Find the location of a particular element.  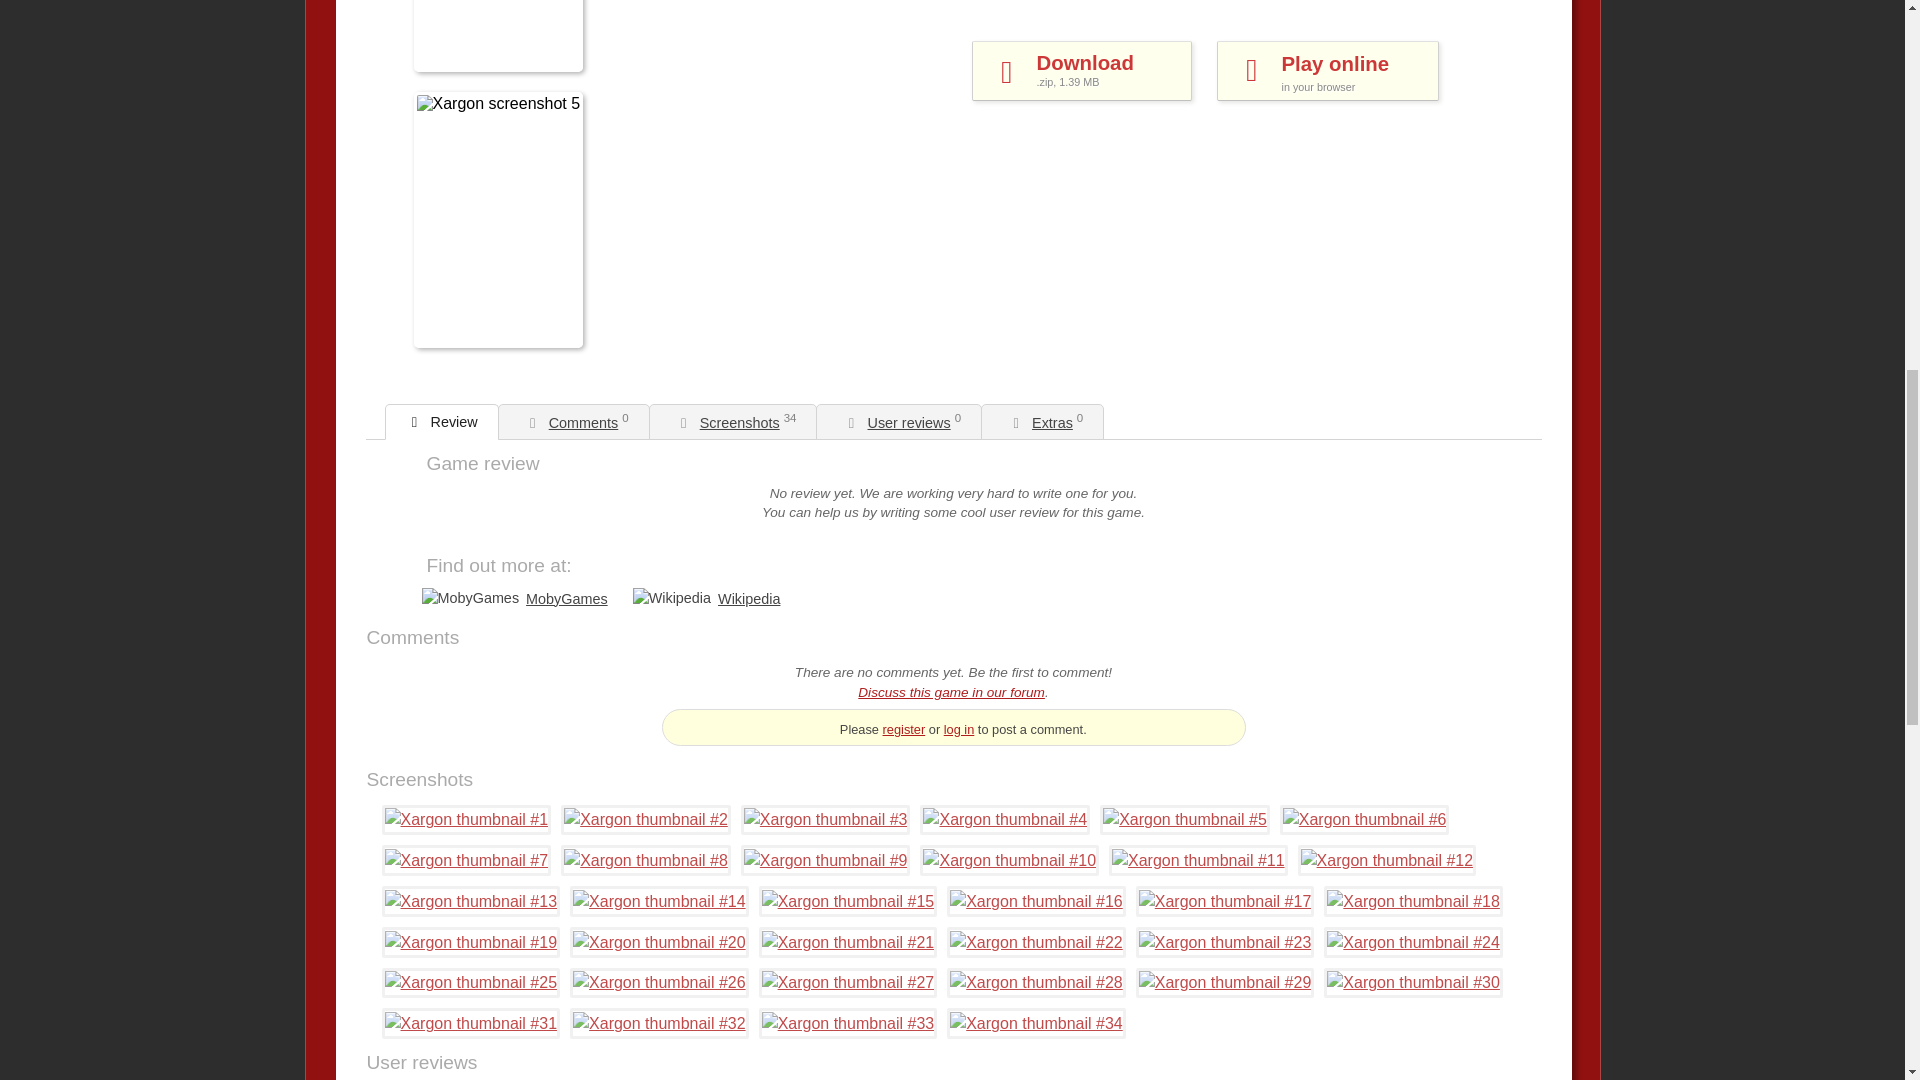

Xargon - screenshot 6 is located at coordinates (1364, 819).